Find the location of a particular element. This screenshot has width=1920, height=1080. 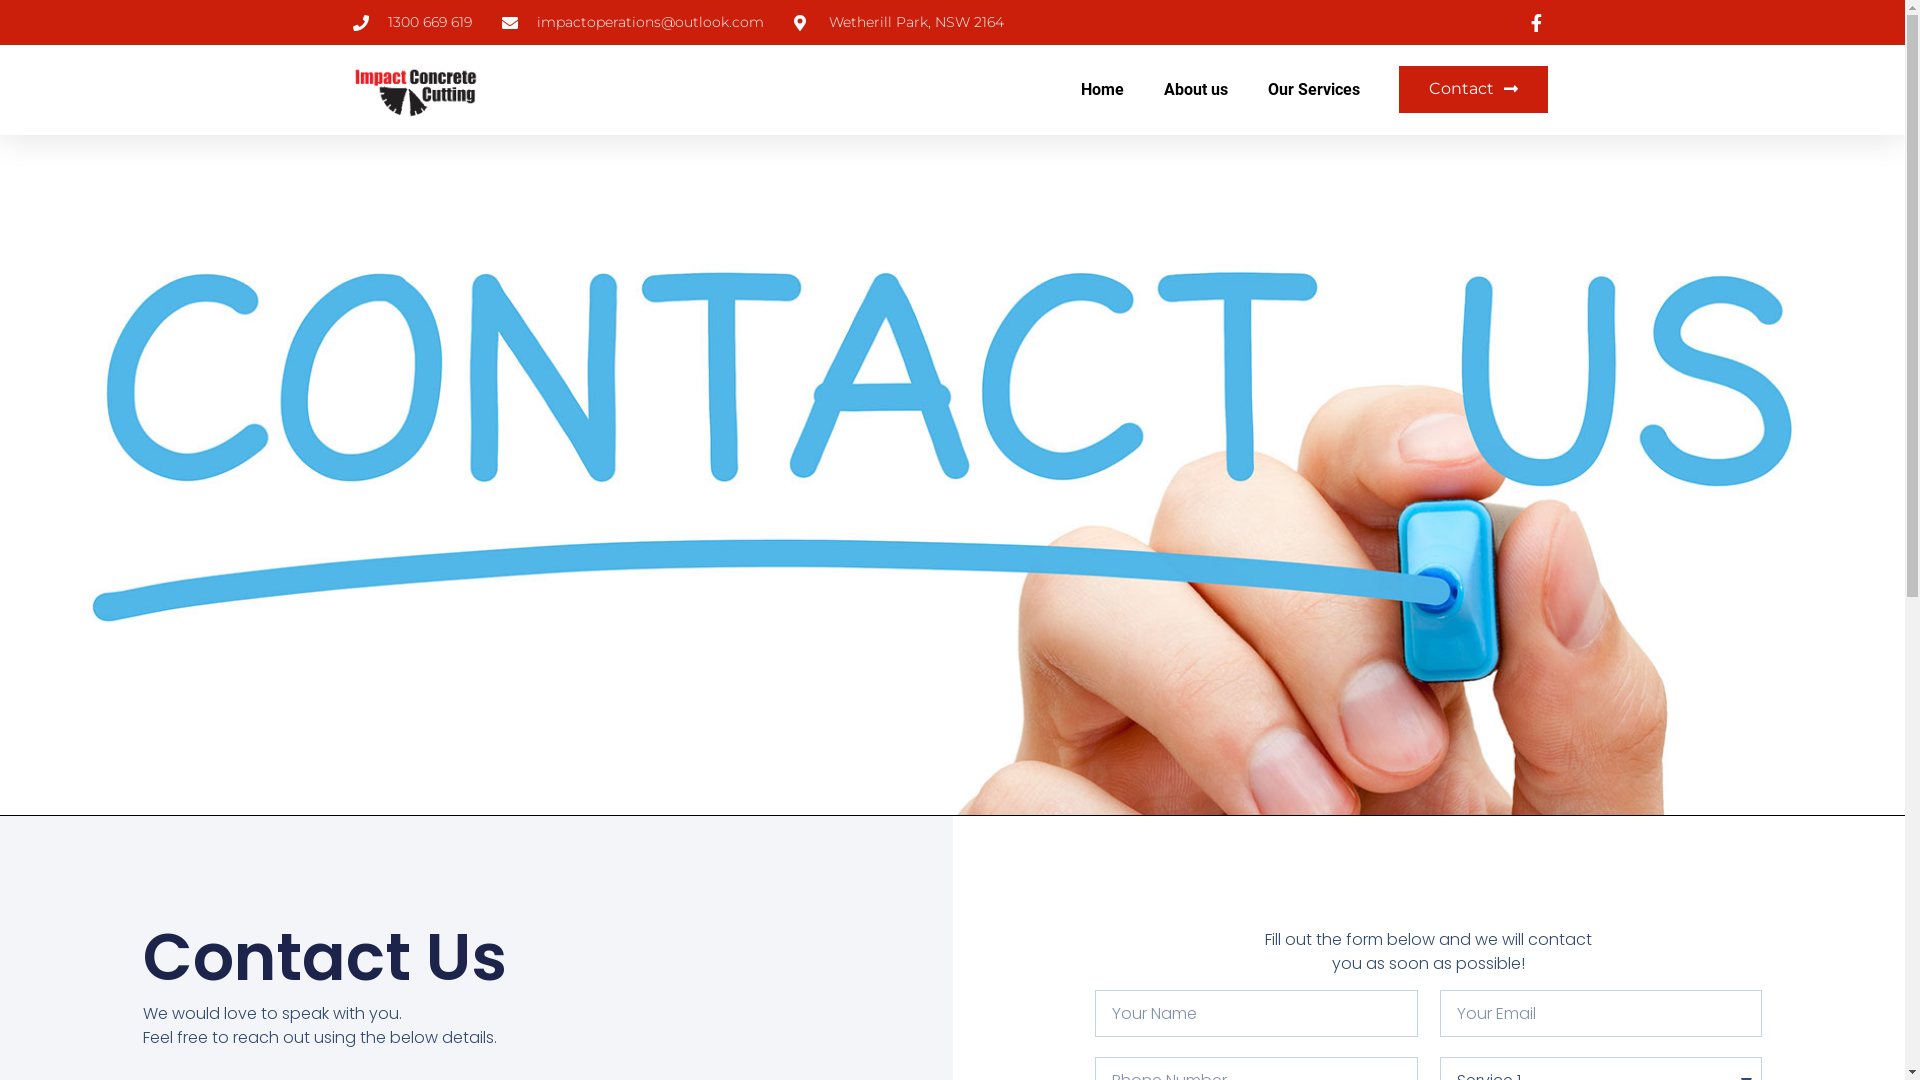

Our Services is located at coordinates (1314, 90).